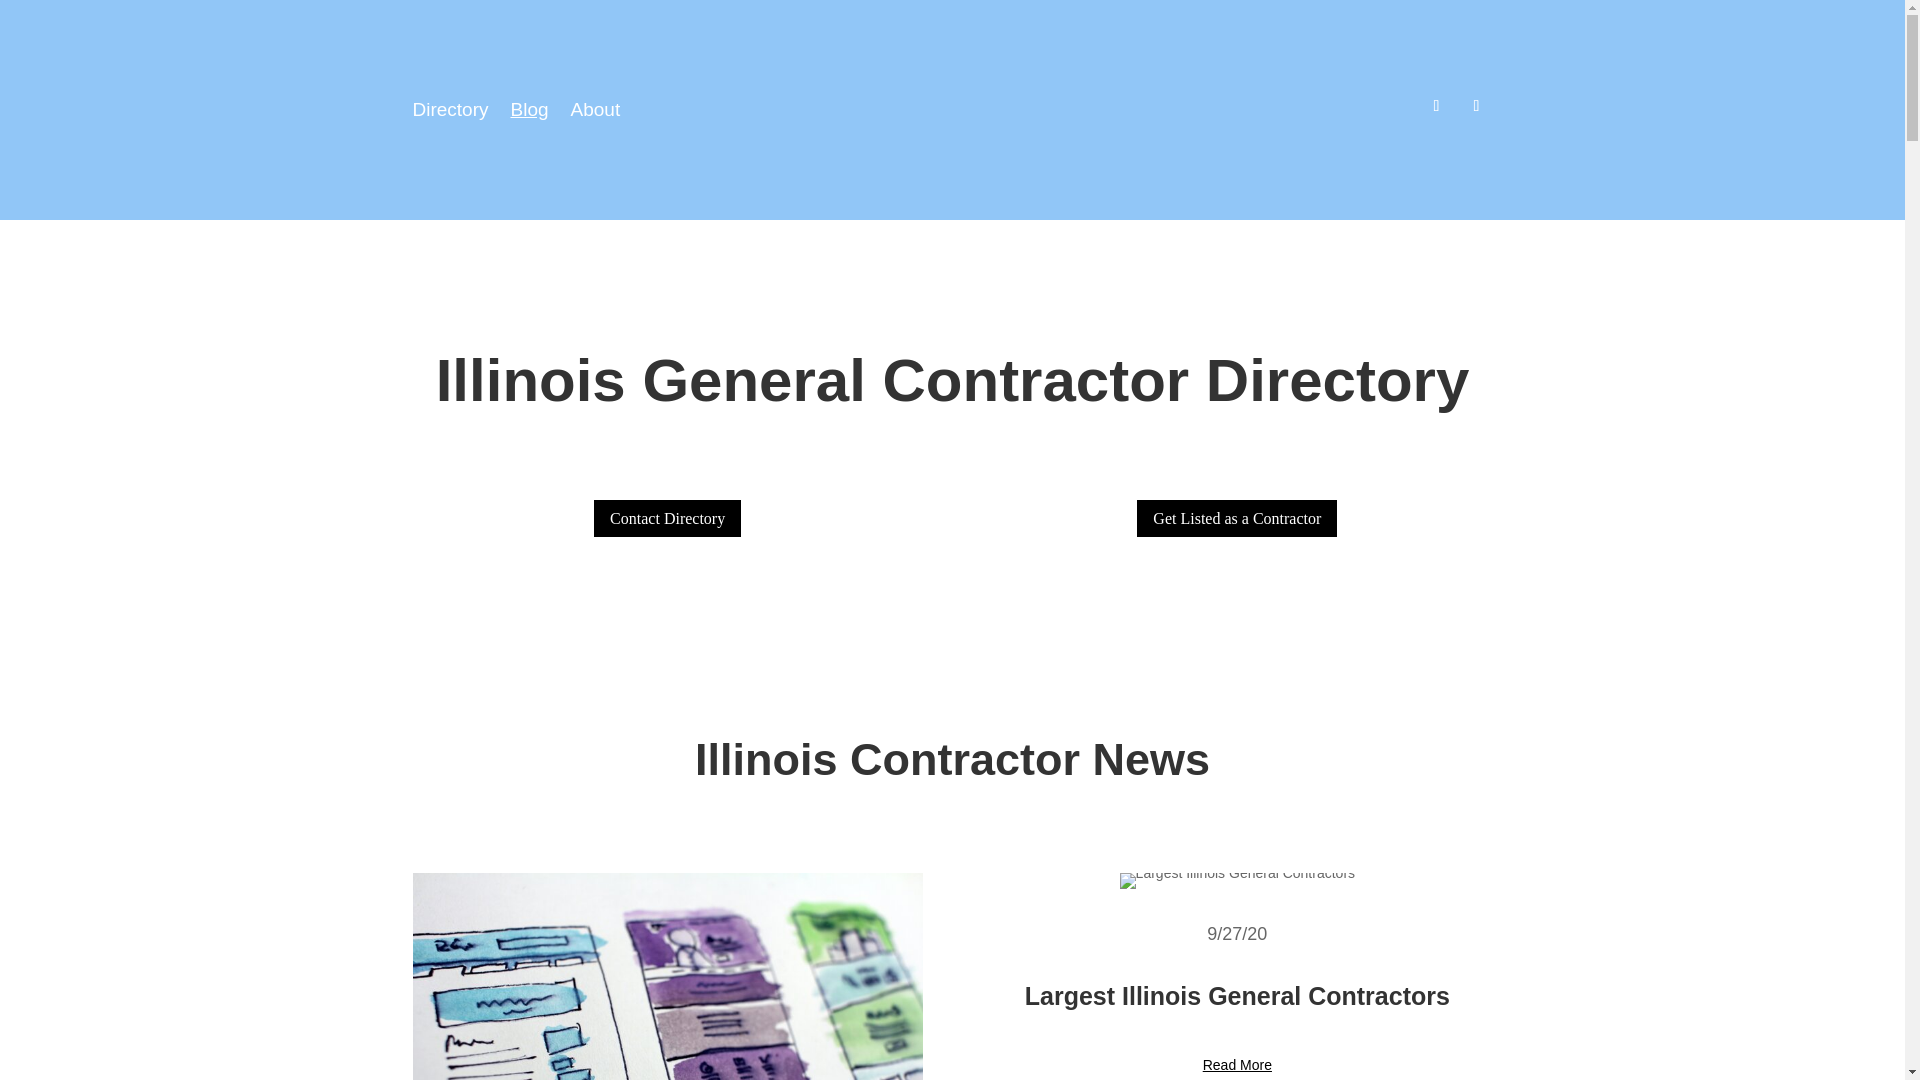 Image resolution: width=1920 pixels, height=1080 pixels. I want to click on Digital Advertising for Contractors, so click(666, 976).